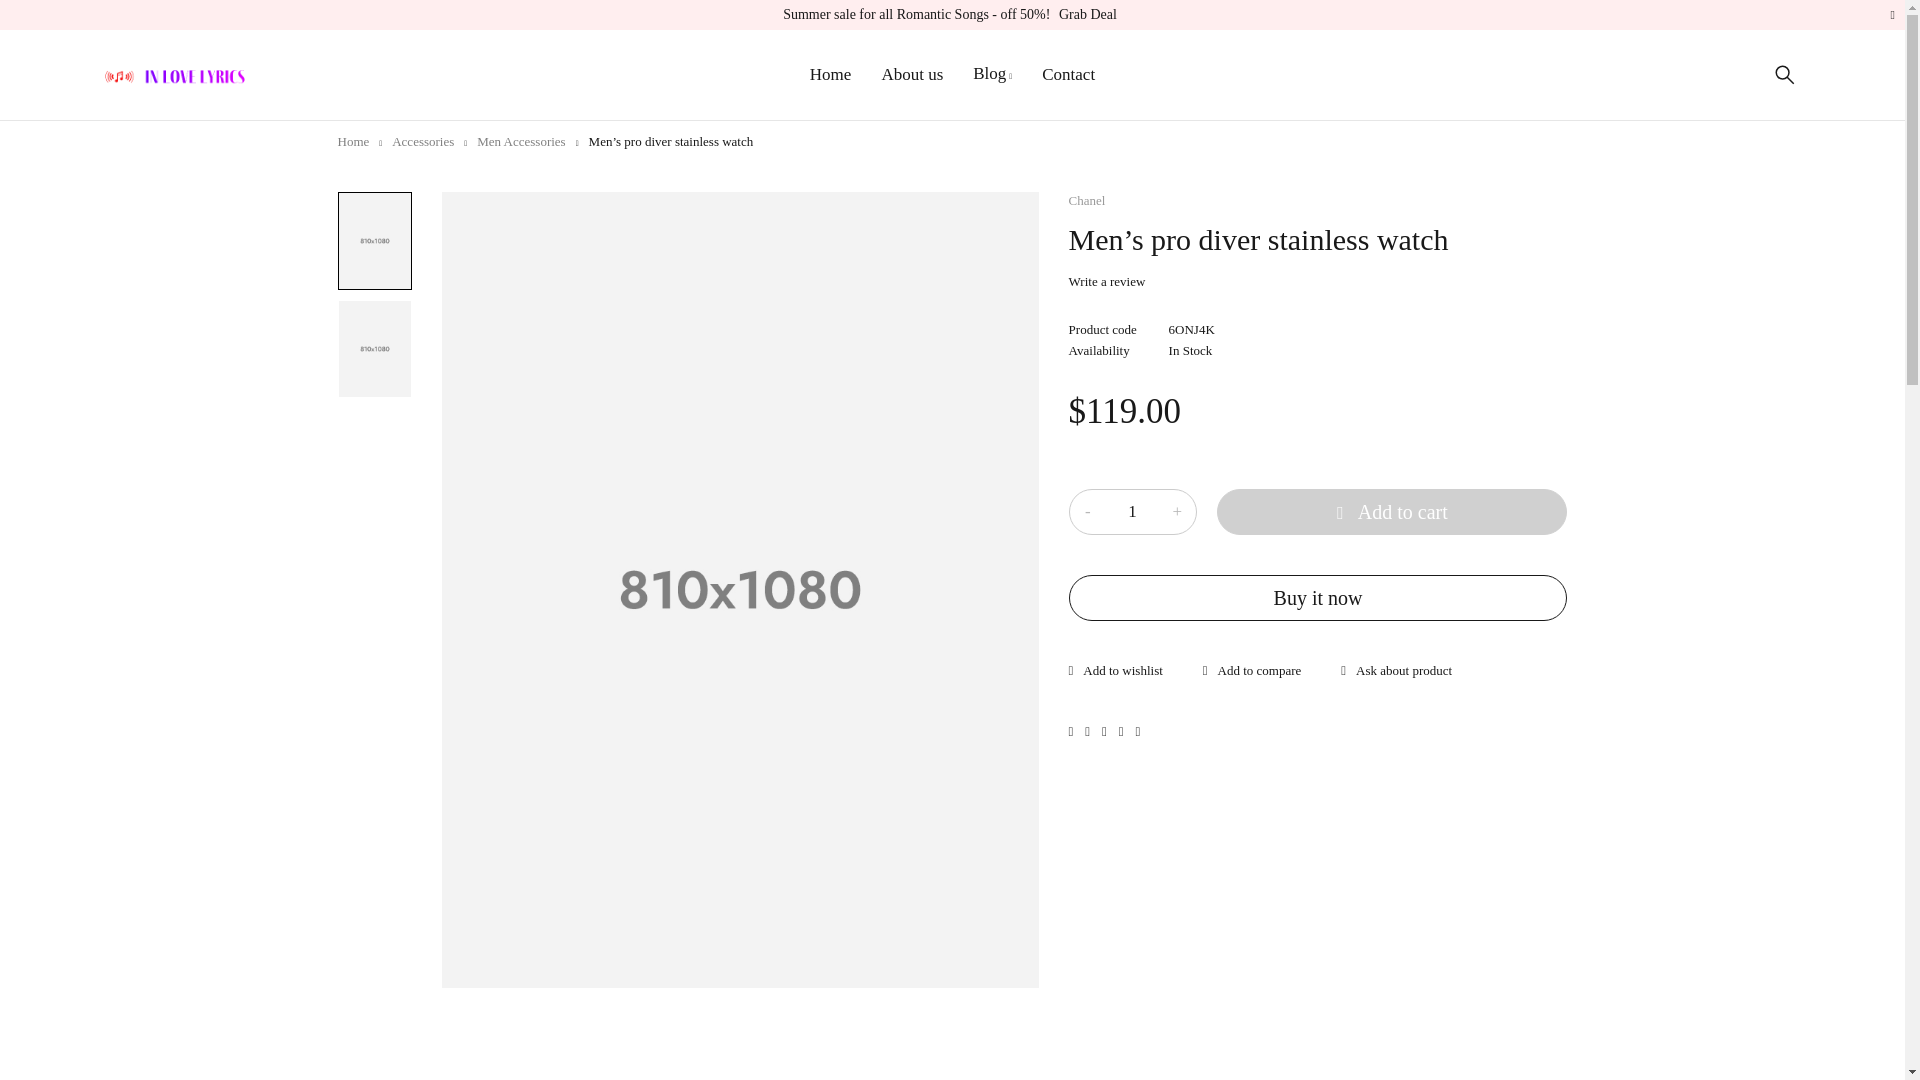 The image size is (1920, 1080). Describe the element at coordinates (1132, 512) in the screenshot. I see `1` at that location.